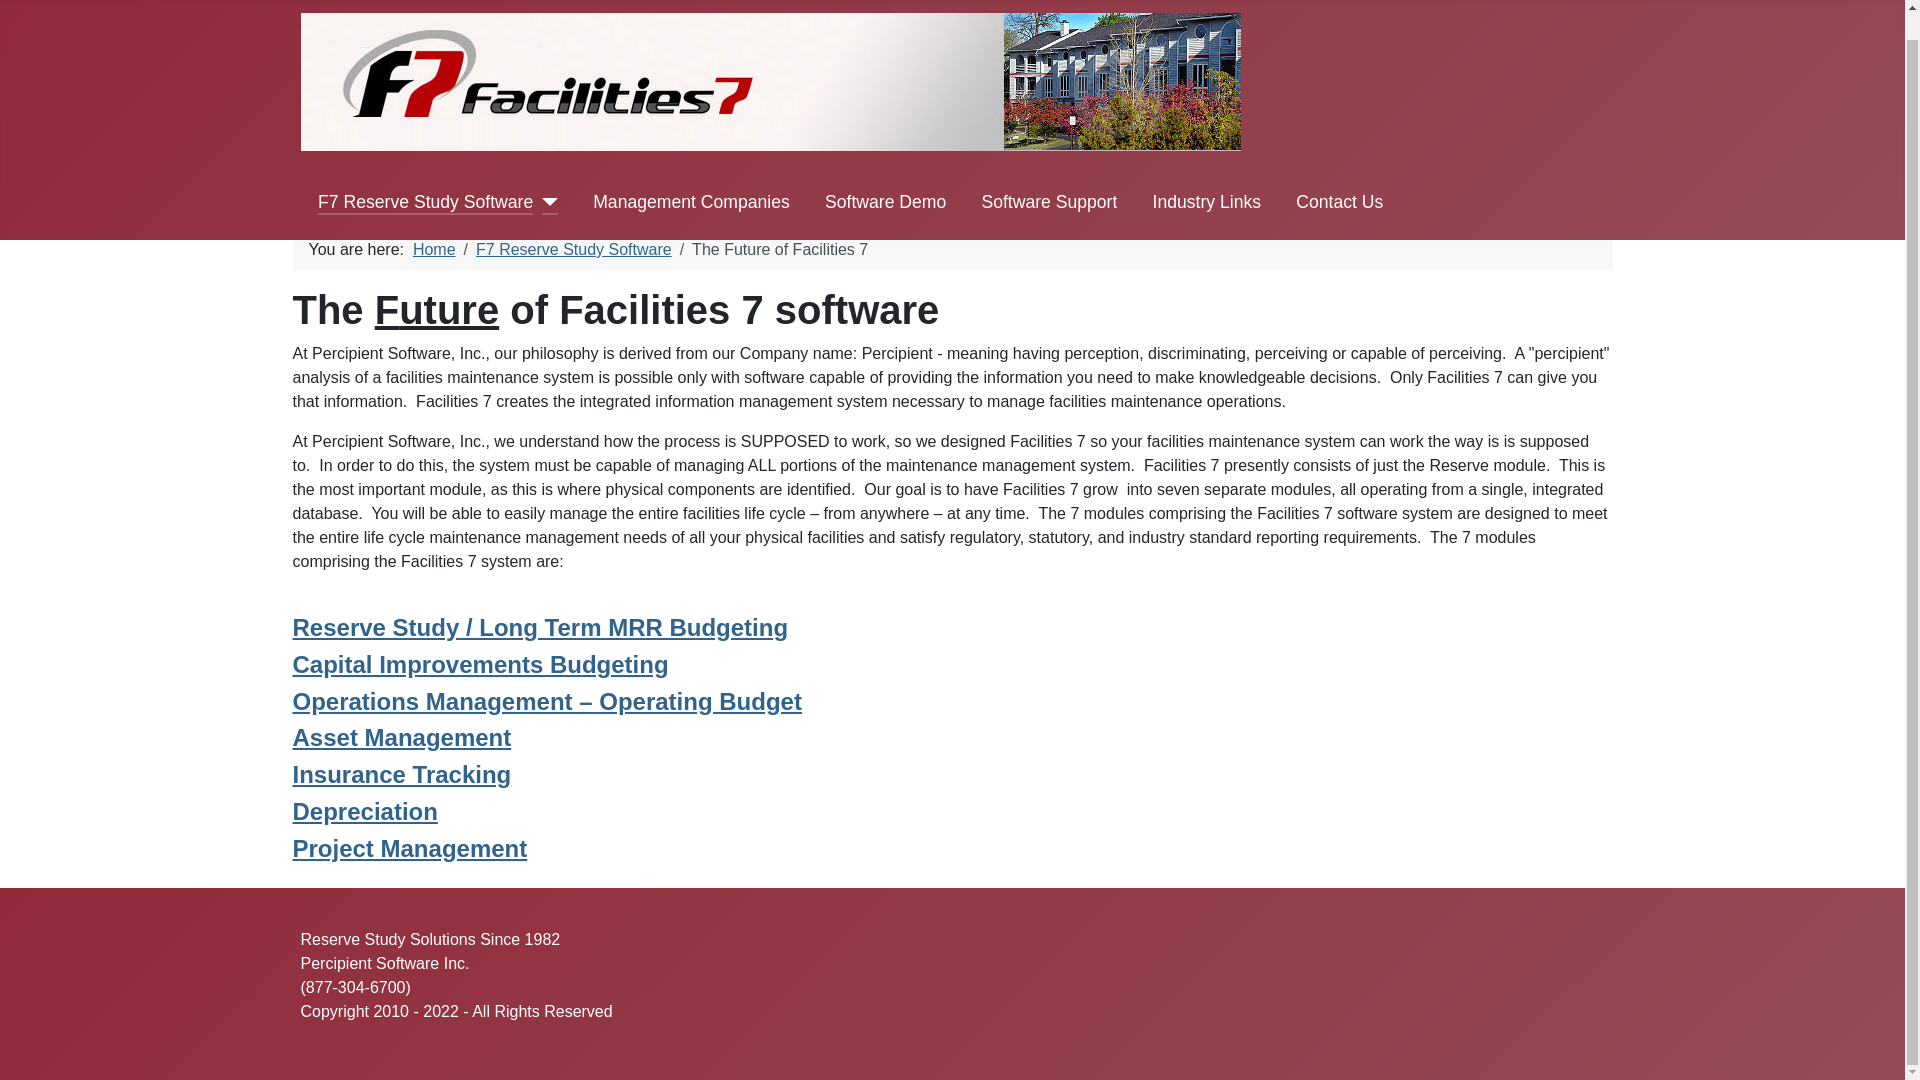 The image size is (1920, 1080). What do you see at coordinates (400, 774) in the screenshot?
I see `Insurance Tracking` at bounding box center [400, 774].